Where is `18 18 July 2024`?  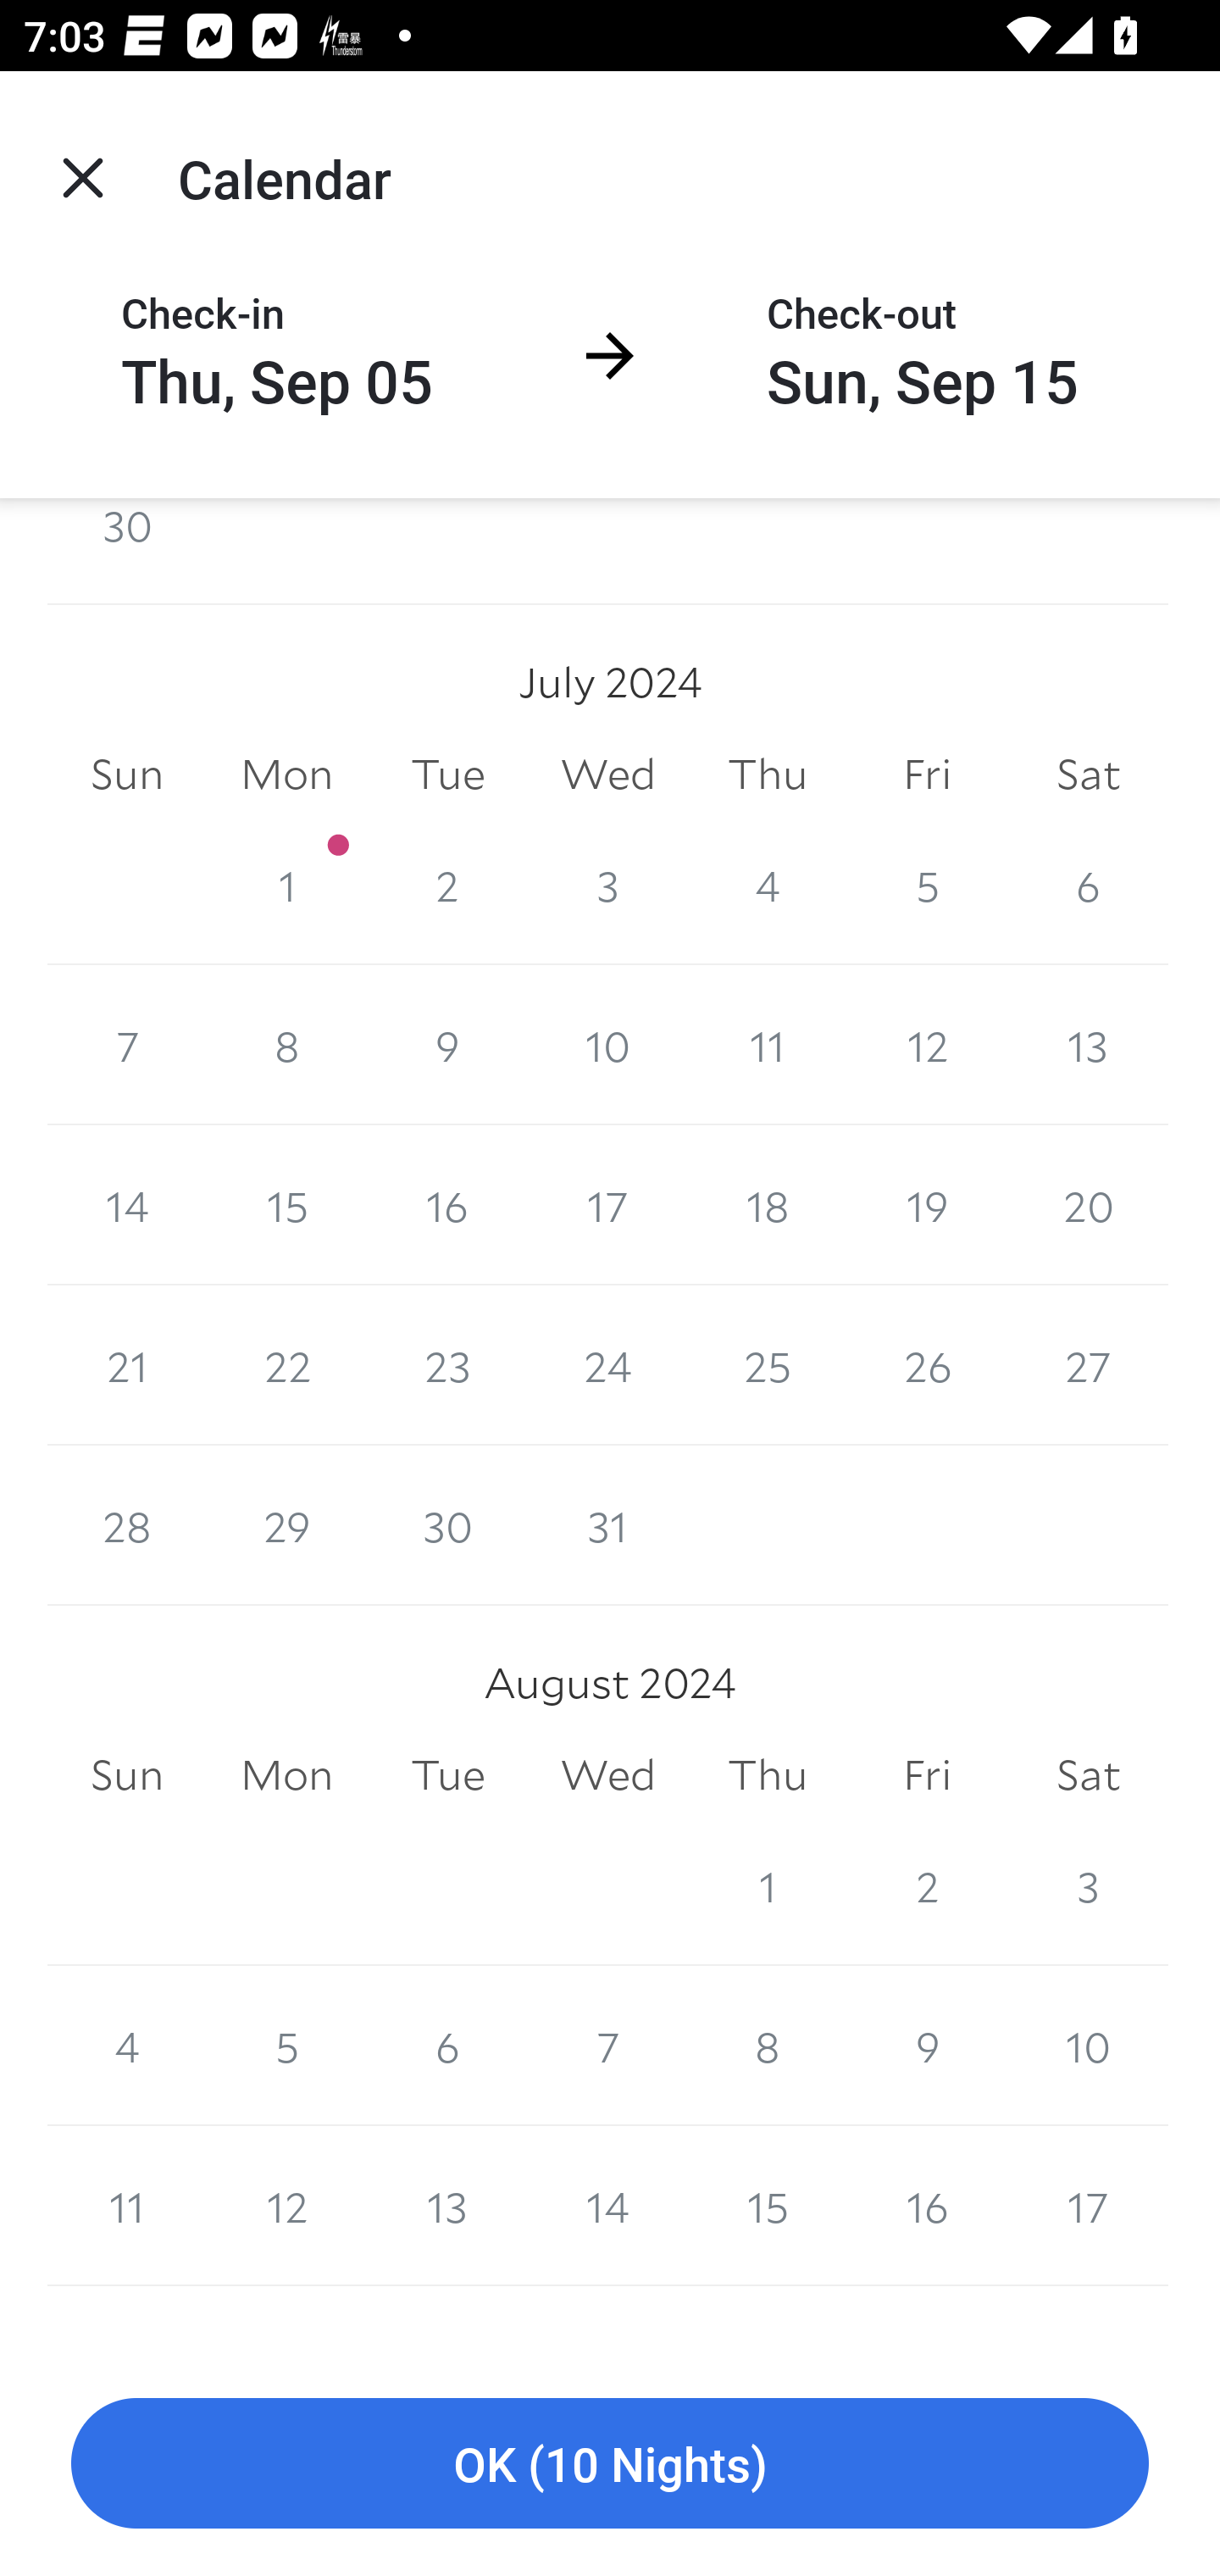
18 18 July 2024 is located at coordinates (768, 1205).